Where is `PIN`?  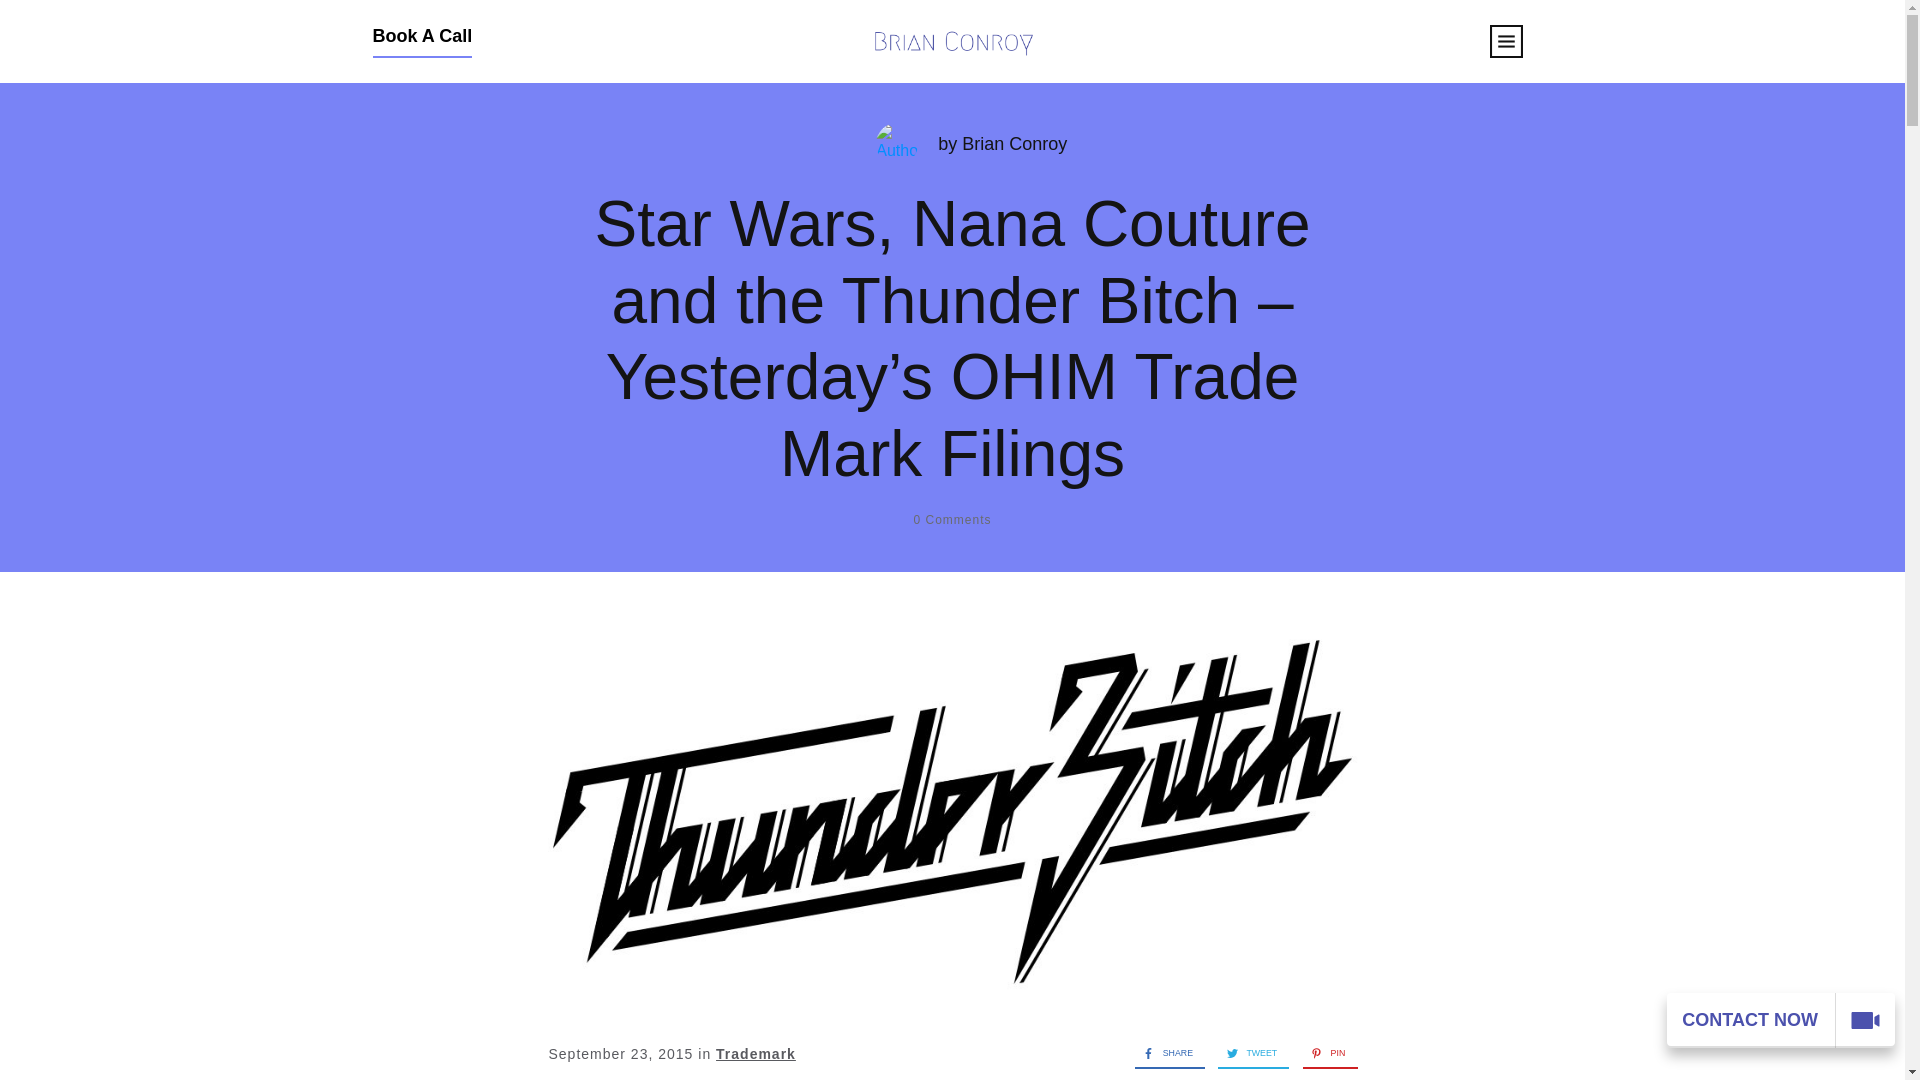
PIN is located at coordinates (1324, 1052).